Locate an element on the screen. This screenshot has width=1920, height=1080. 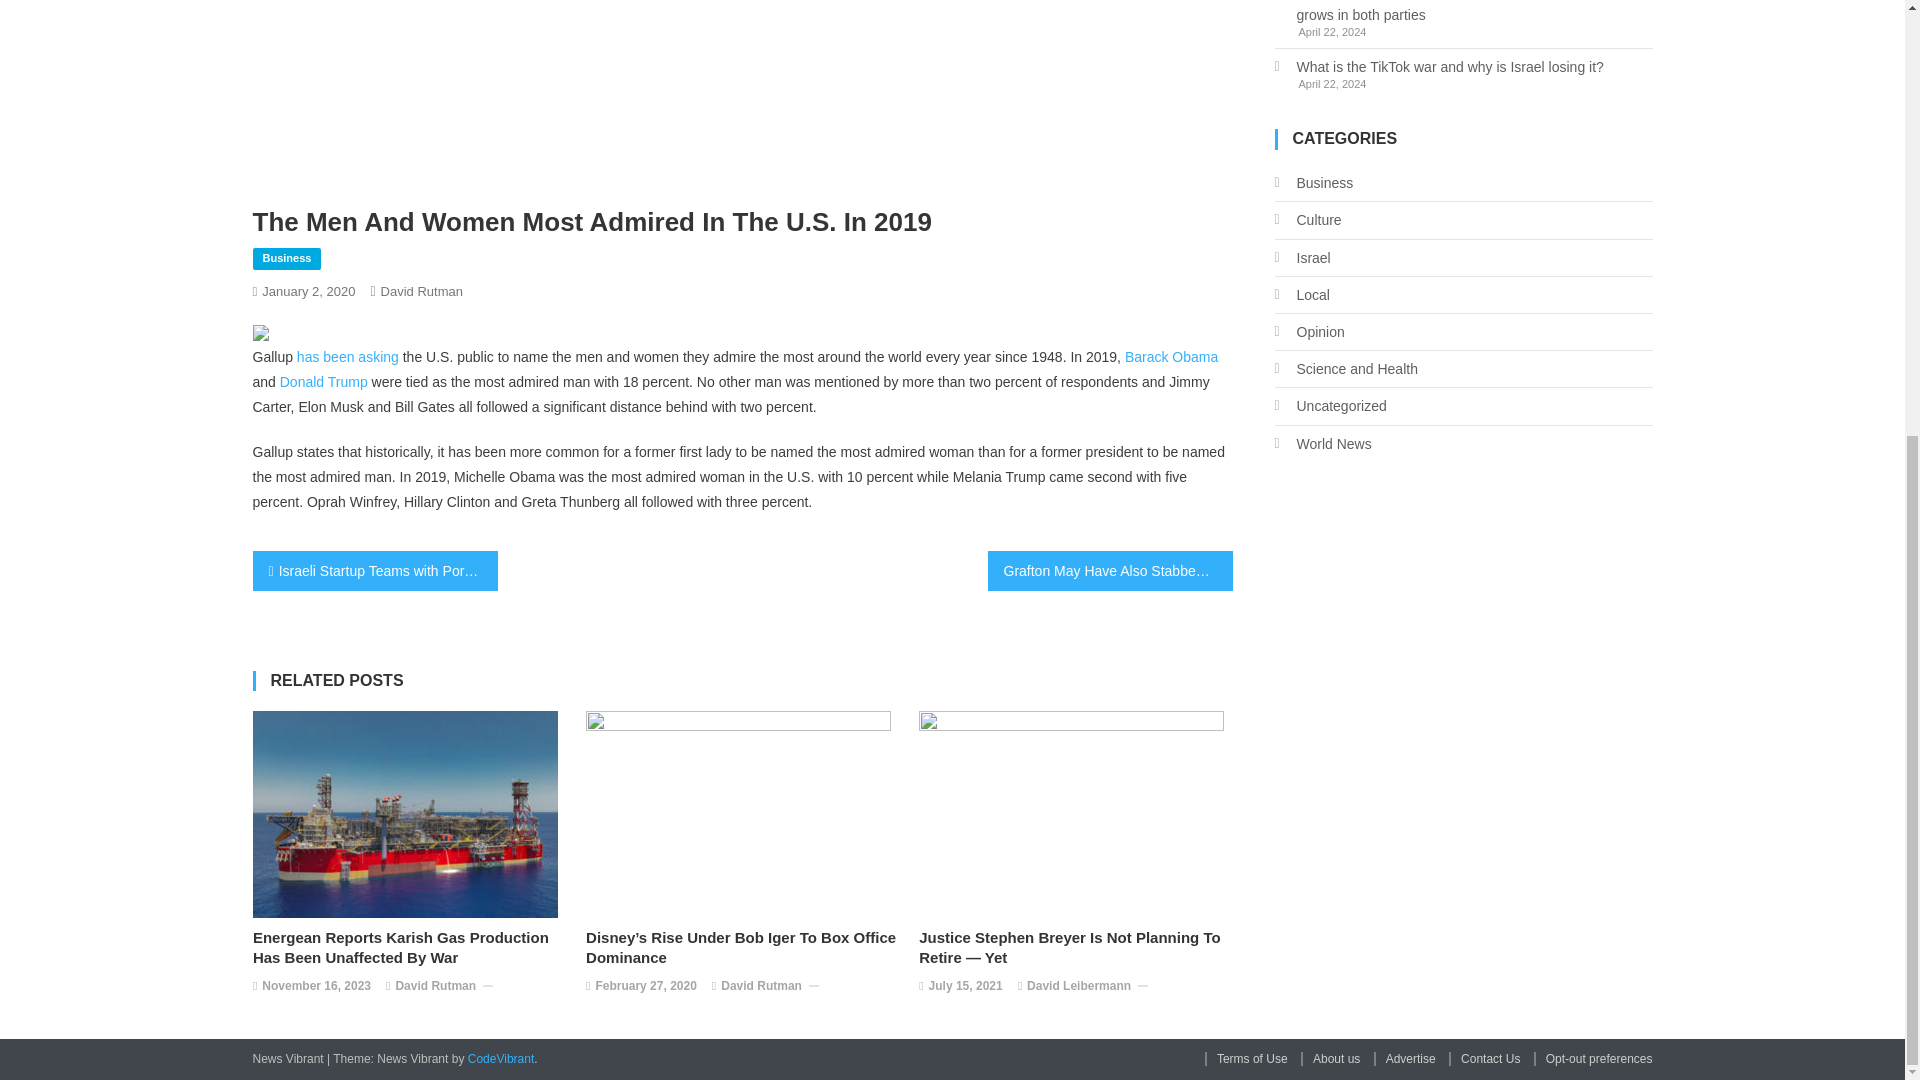
has been asking is located at coordinates (348, 356).